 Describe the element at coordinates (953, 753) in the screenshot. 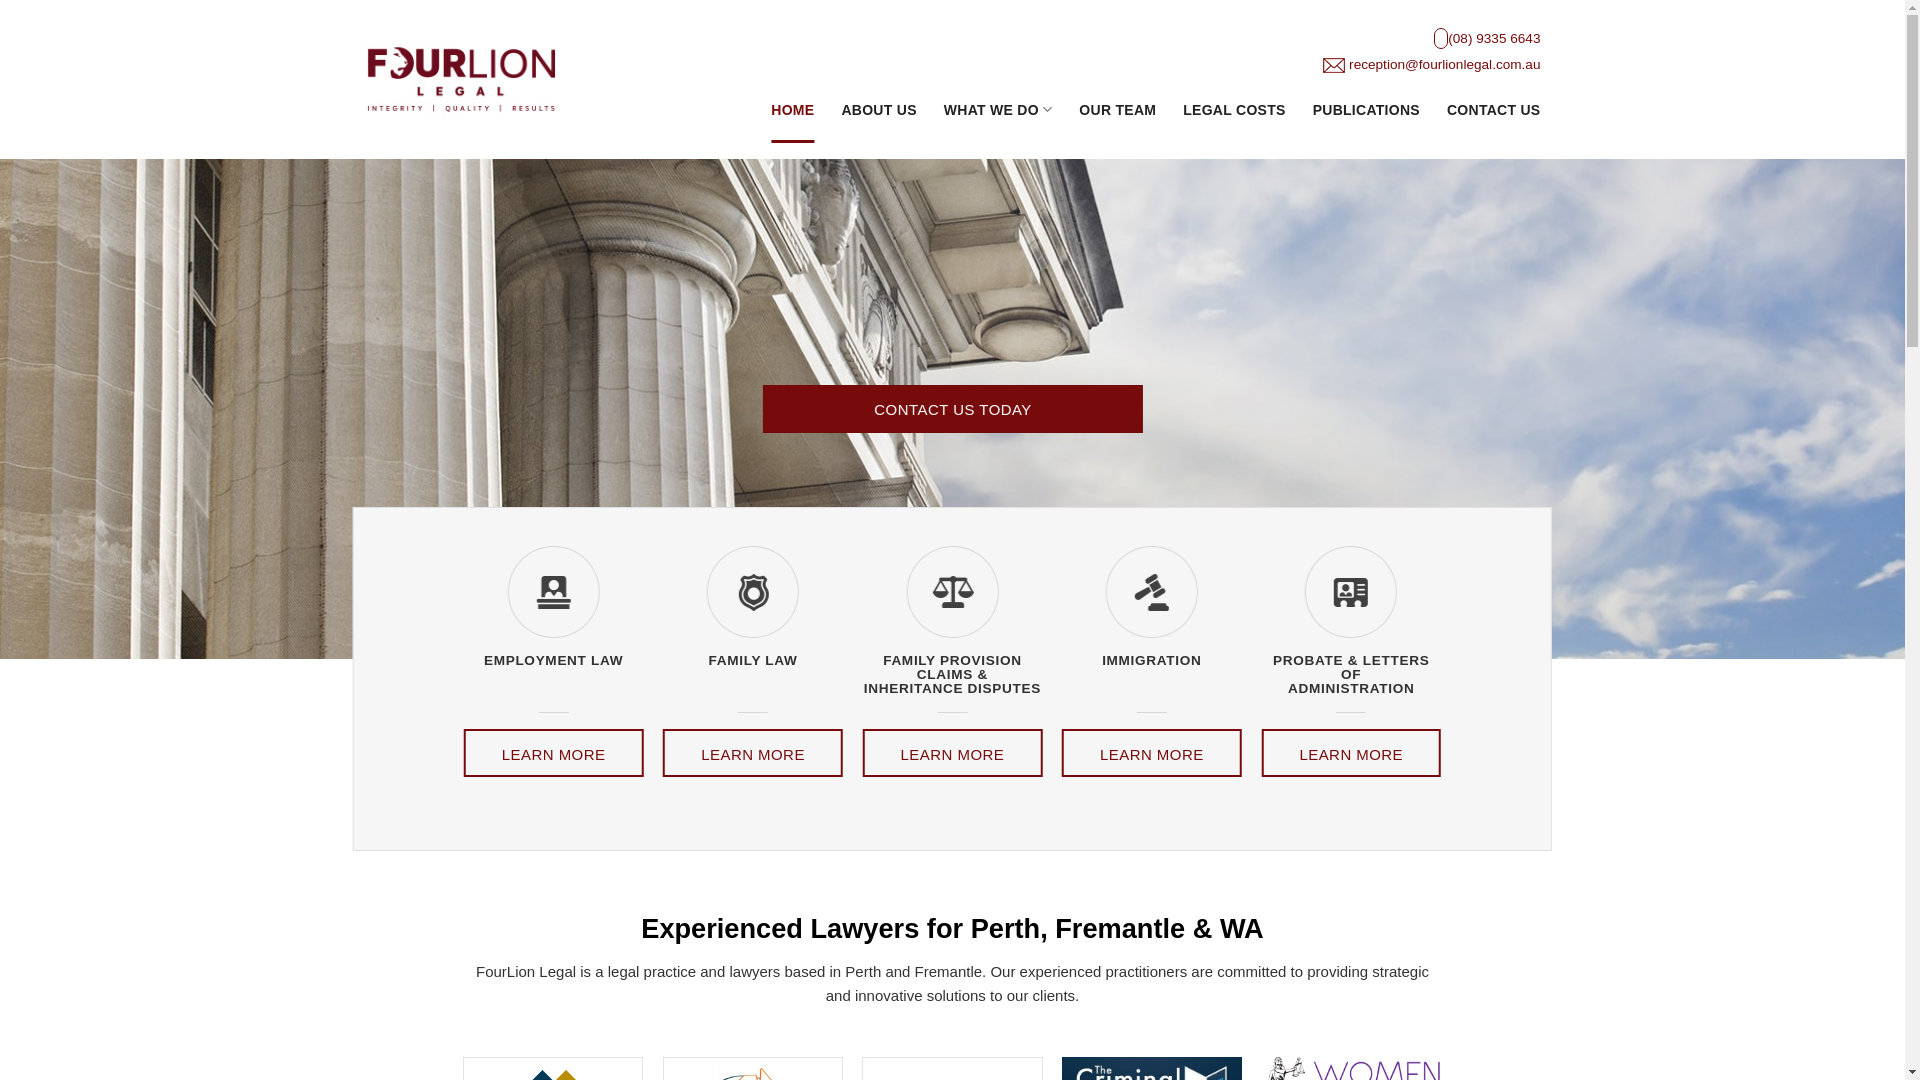

I see `LEARN MORE` at that location.